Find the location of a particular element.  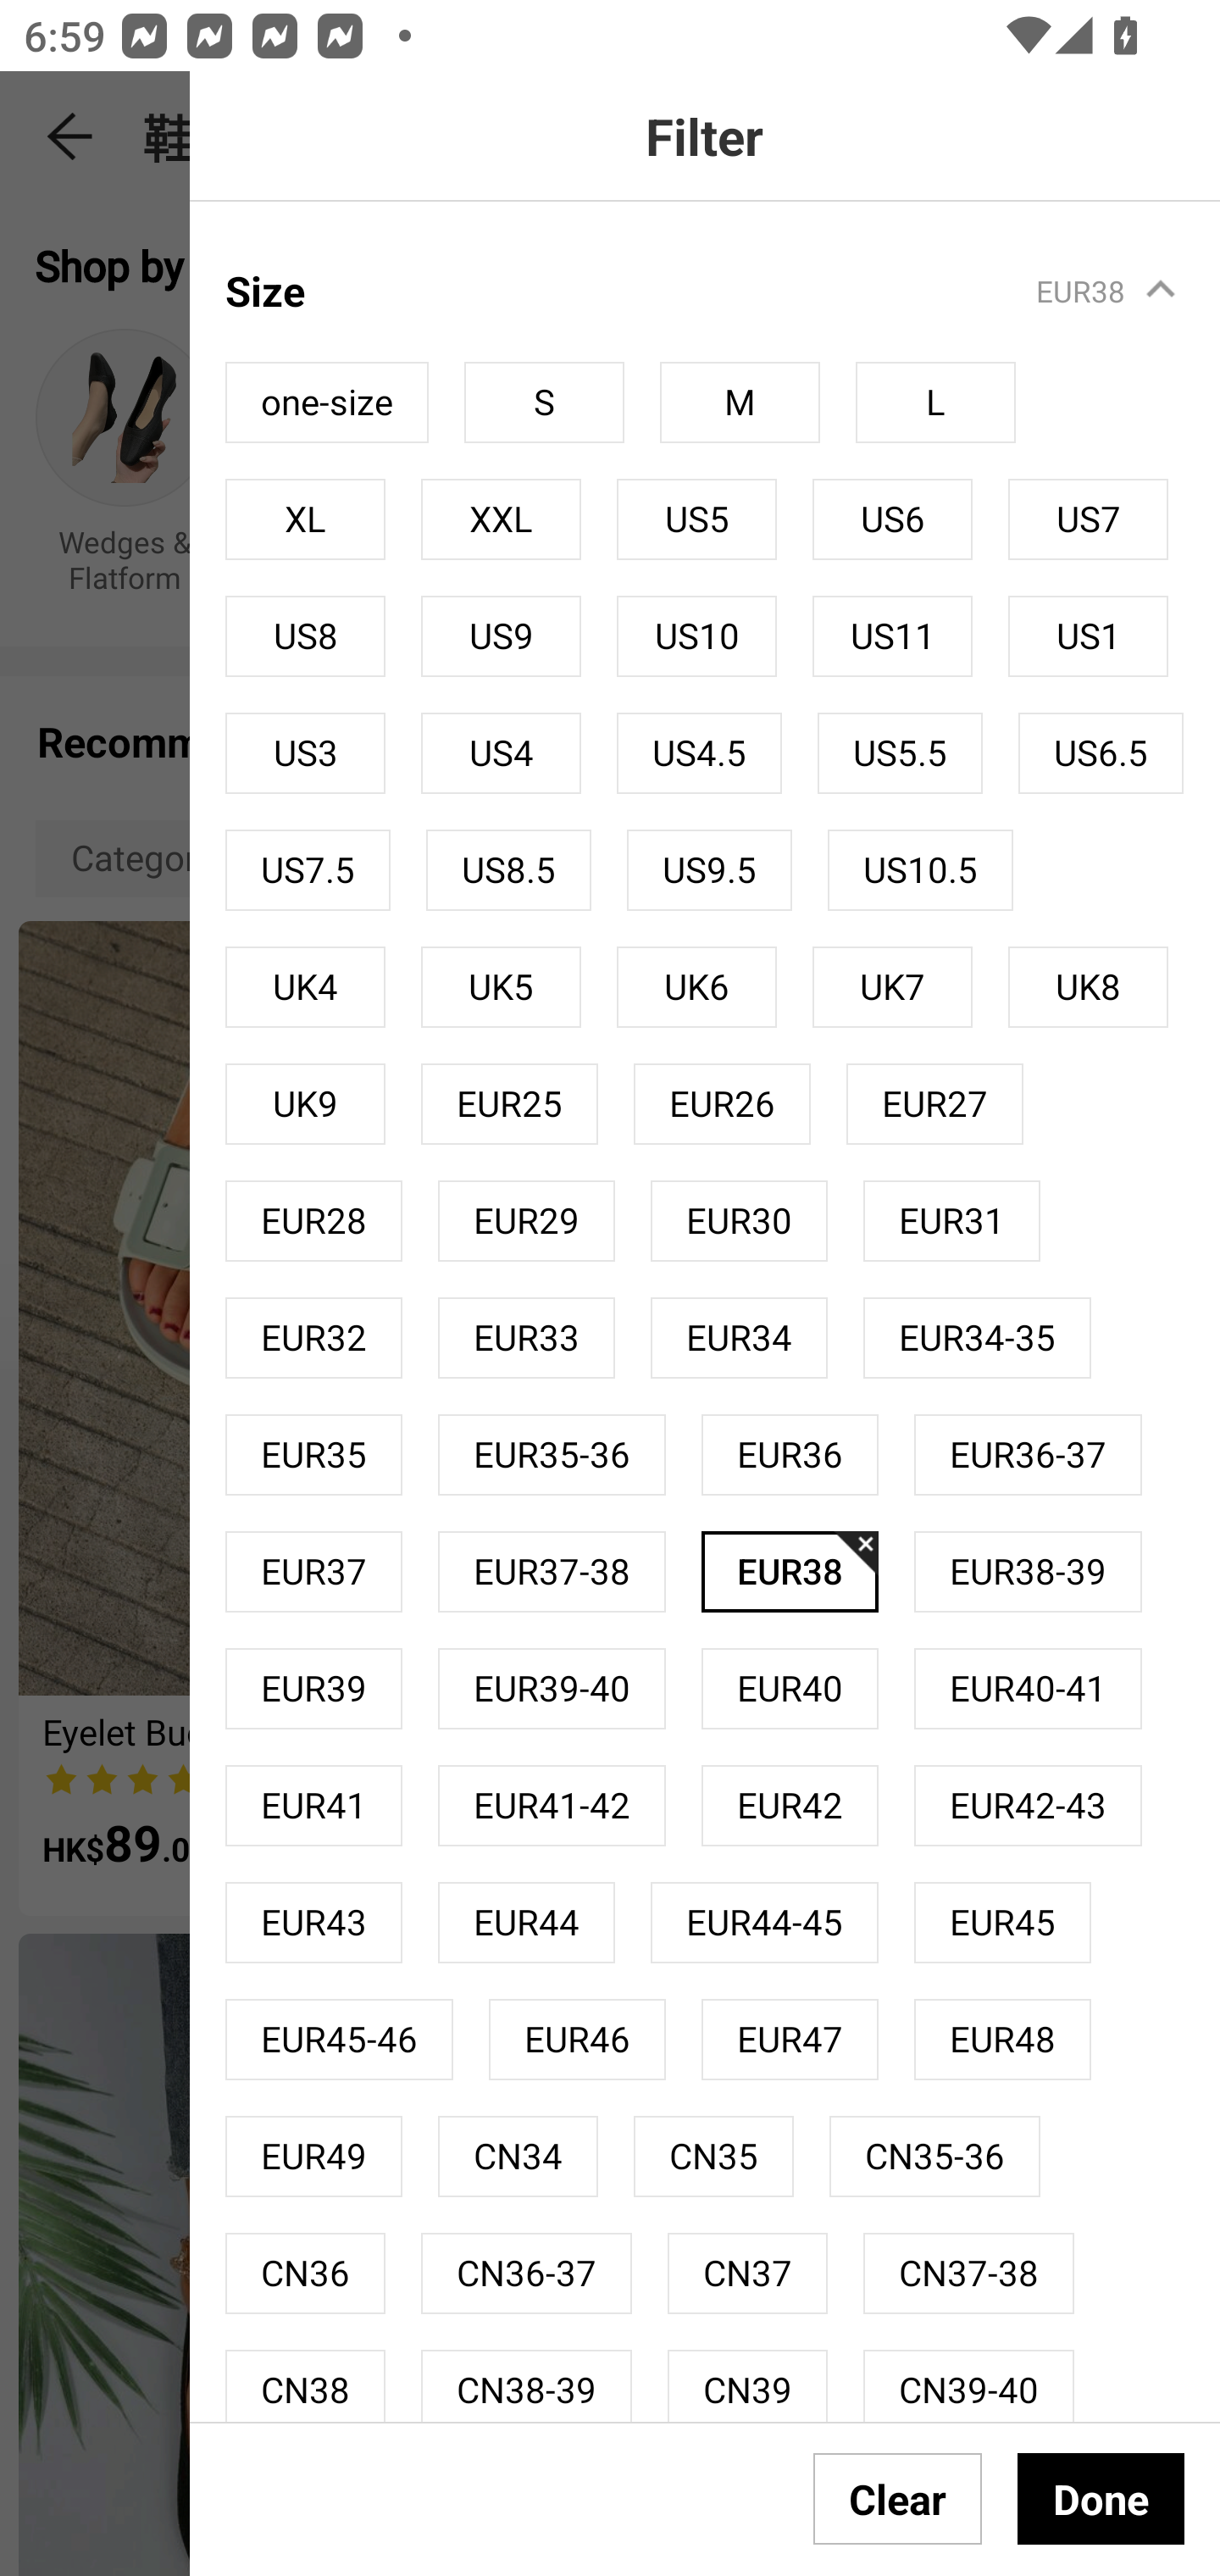

UK9 is located at coordinates (305, 1103).